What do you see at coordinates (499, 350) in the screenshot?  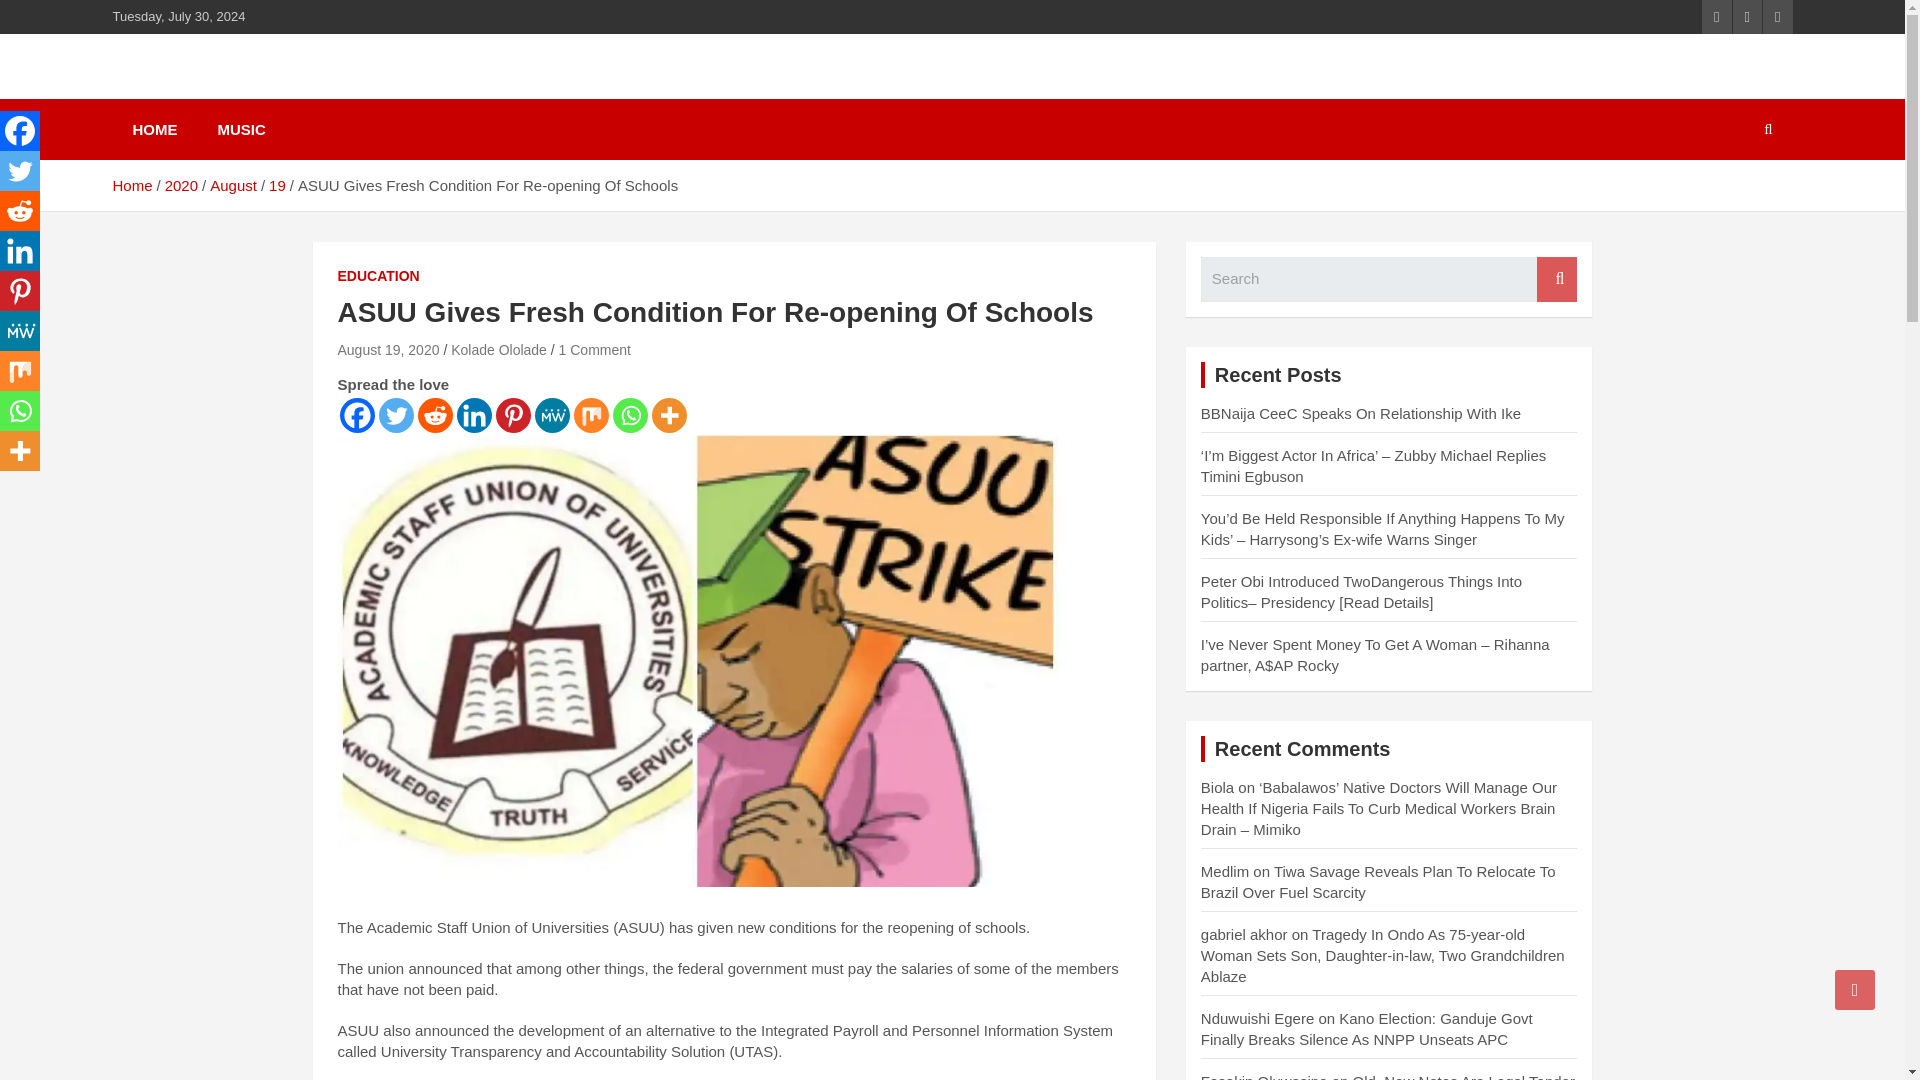 I see `Kolade Ololade` at bounding box center [499, 350].